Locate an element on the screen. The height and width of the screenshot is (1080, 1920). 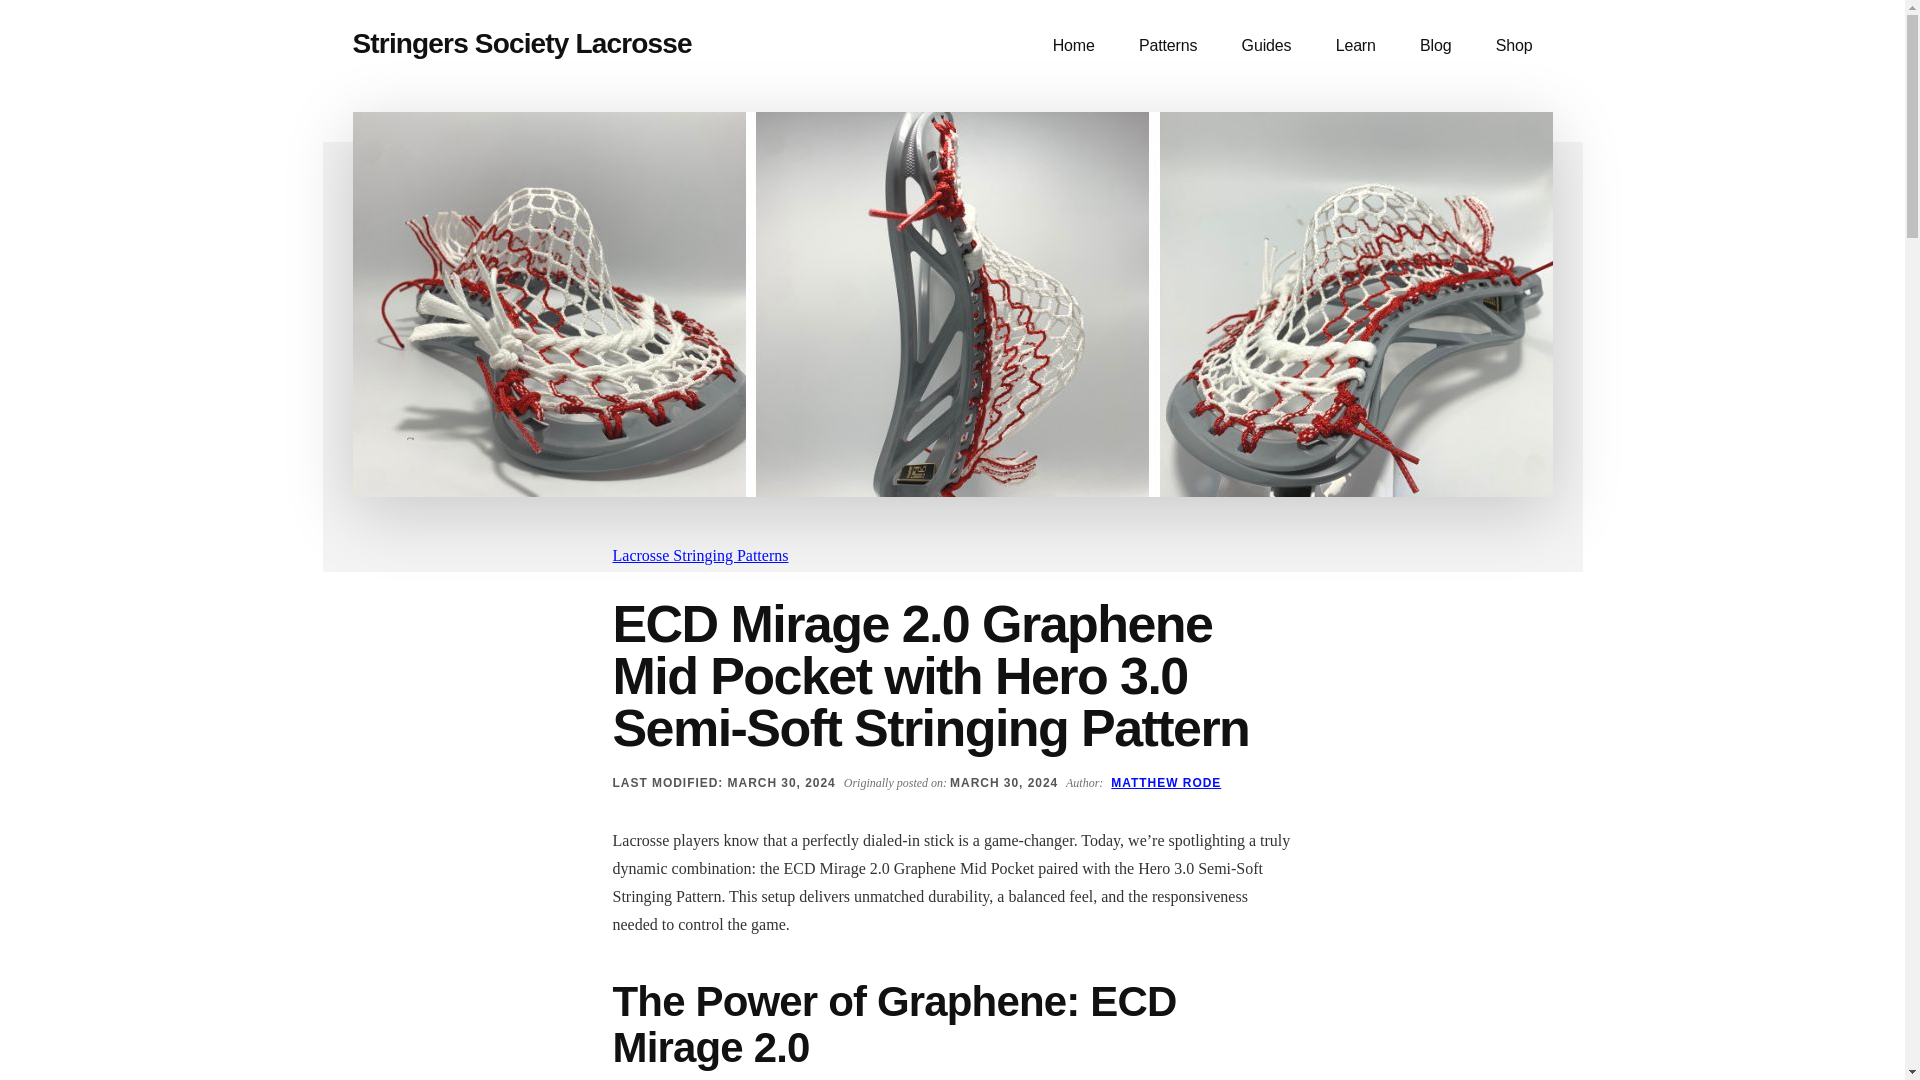
Blog is located at coordinates (1434, 46).